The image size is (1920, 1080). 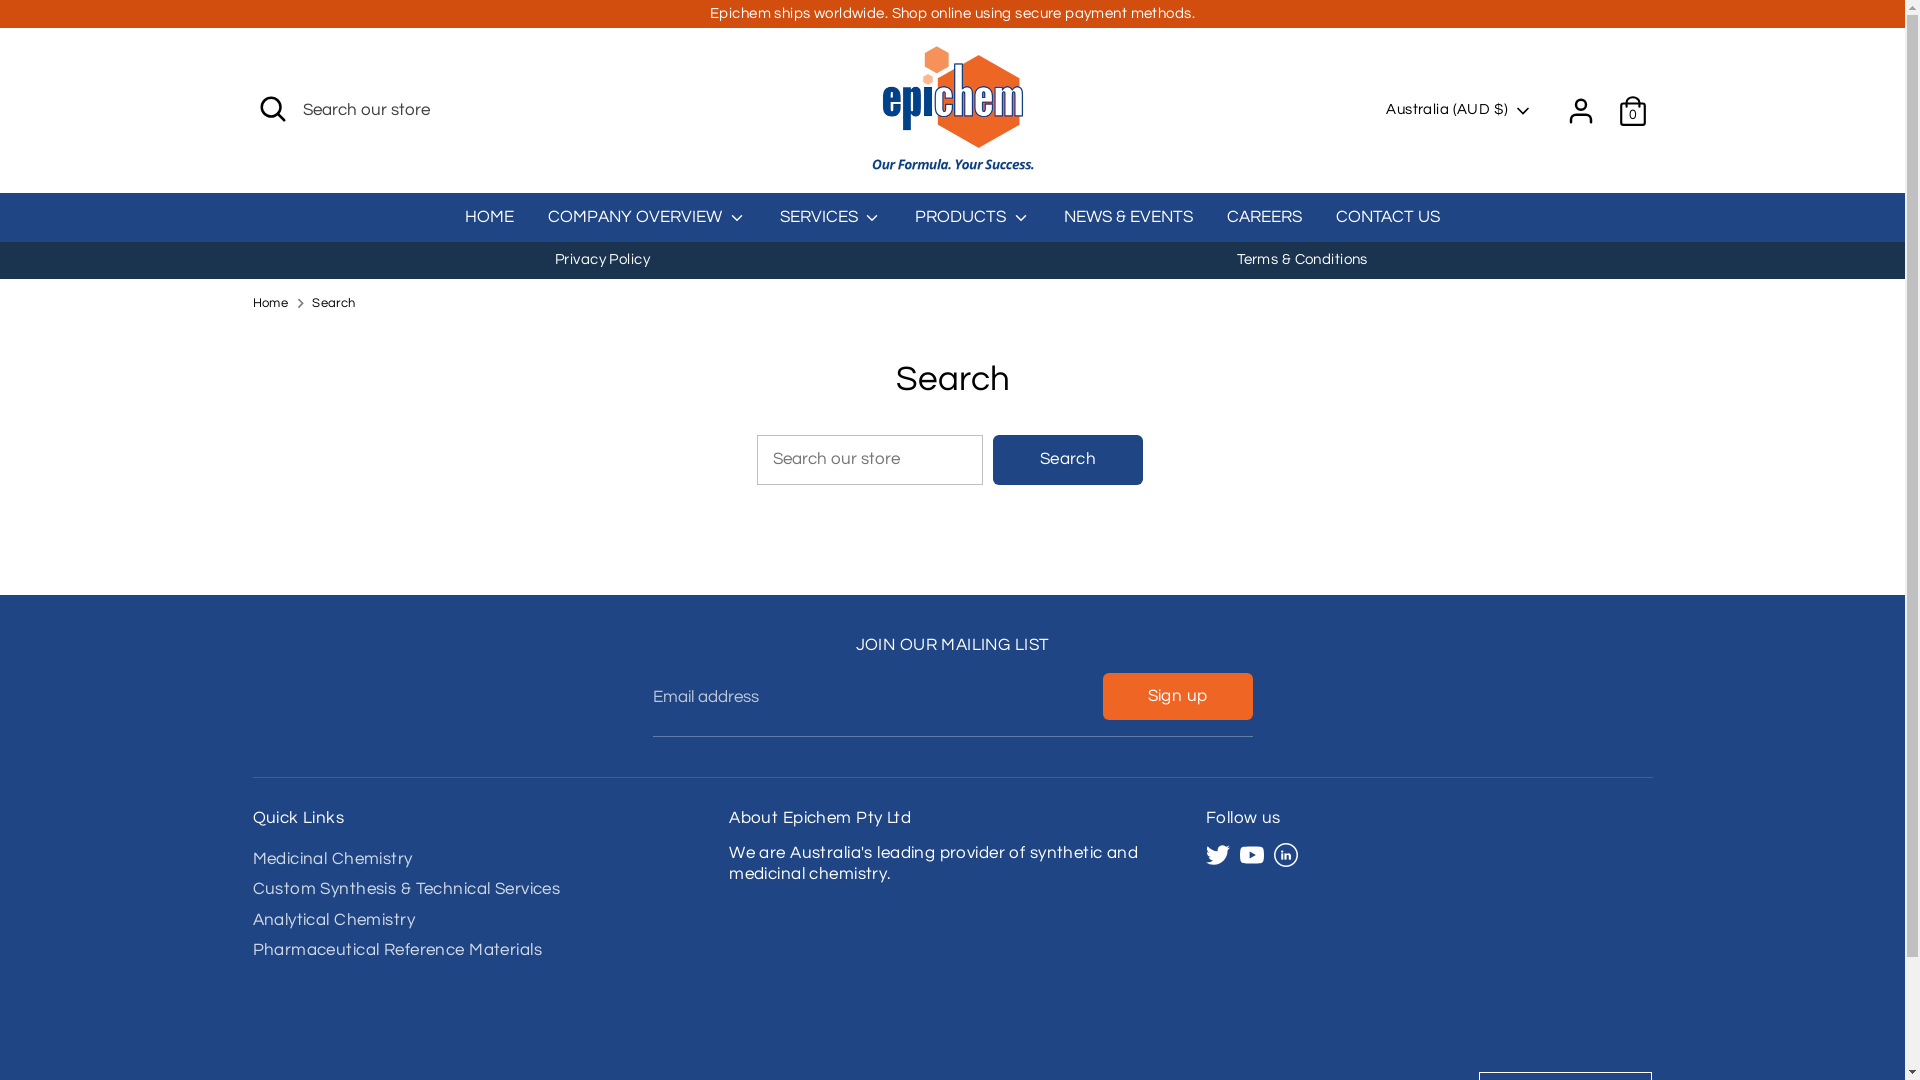 I want to click on Terms & Conditions, so click(x=1302, y=260).